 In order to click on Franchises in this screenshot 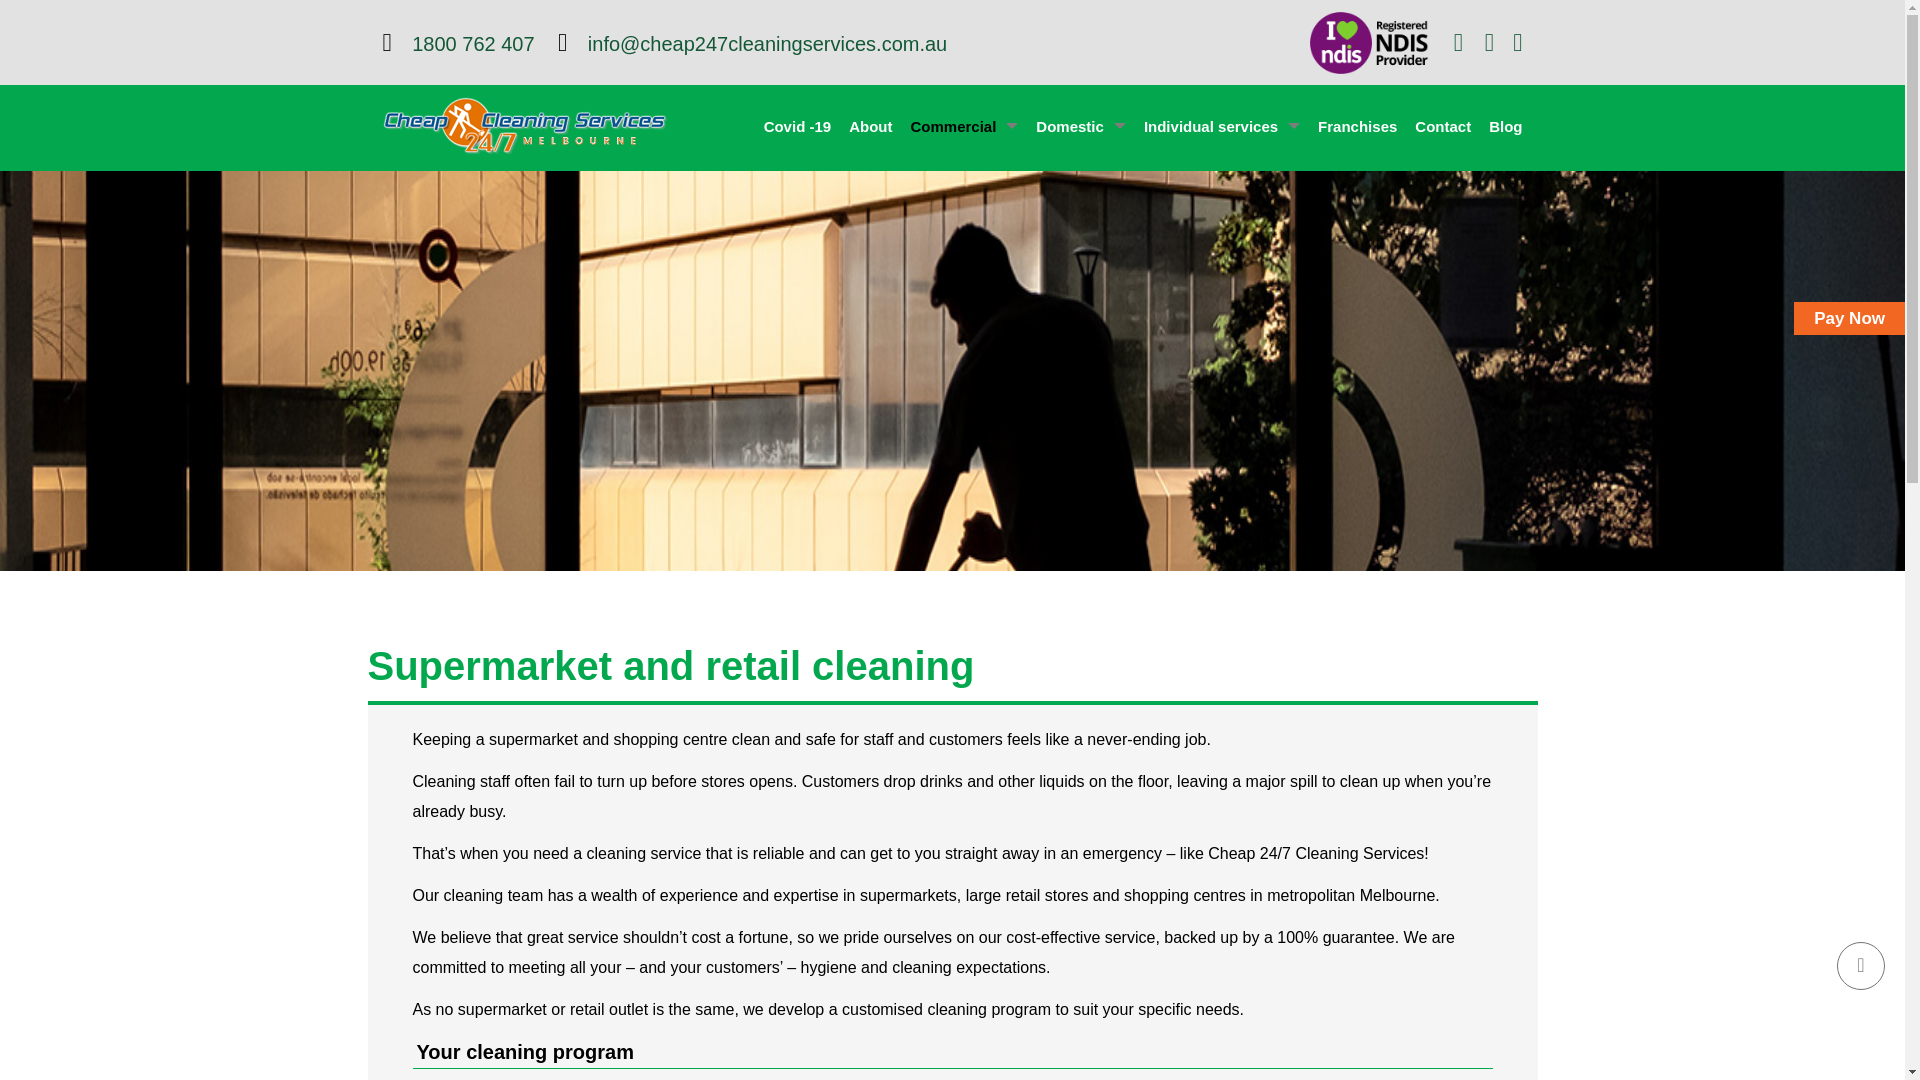, I will do `click(1357, 126)`.